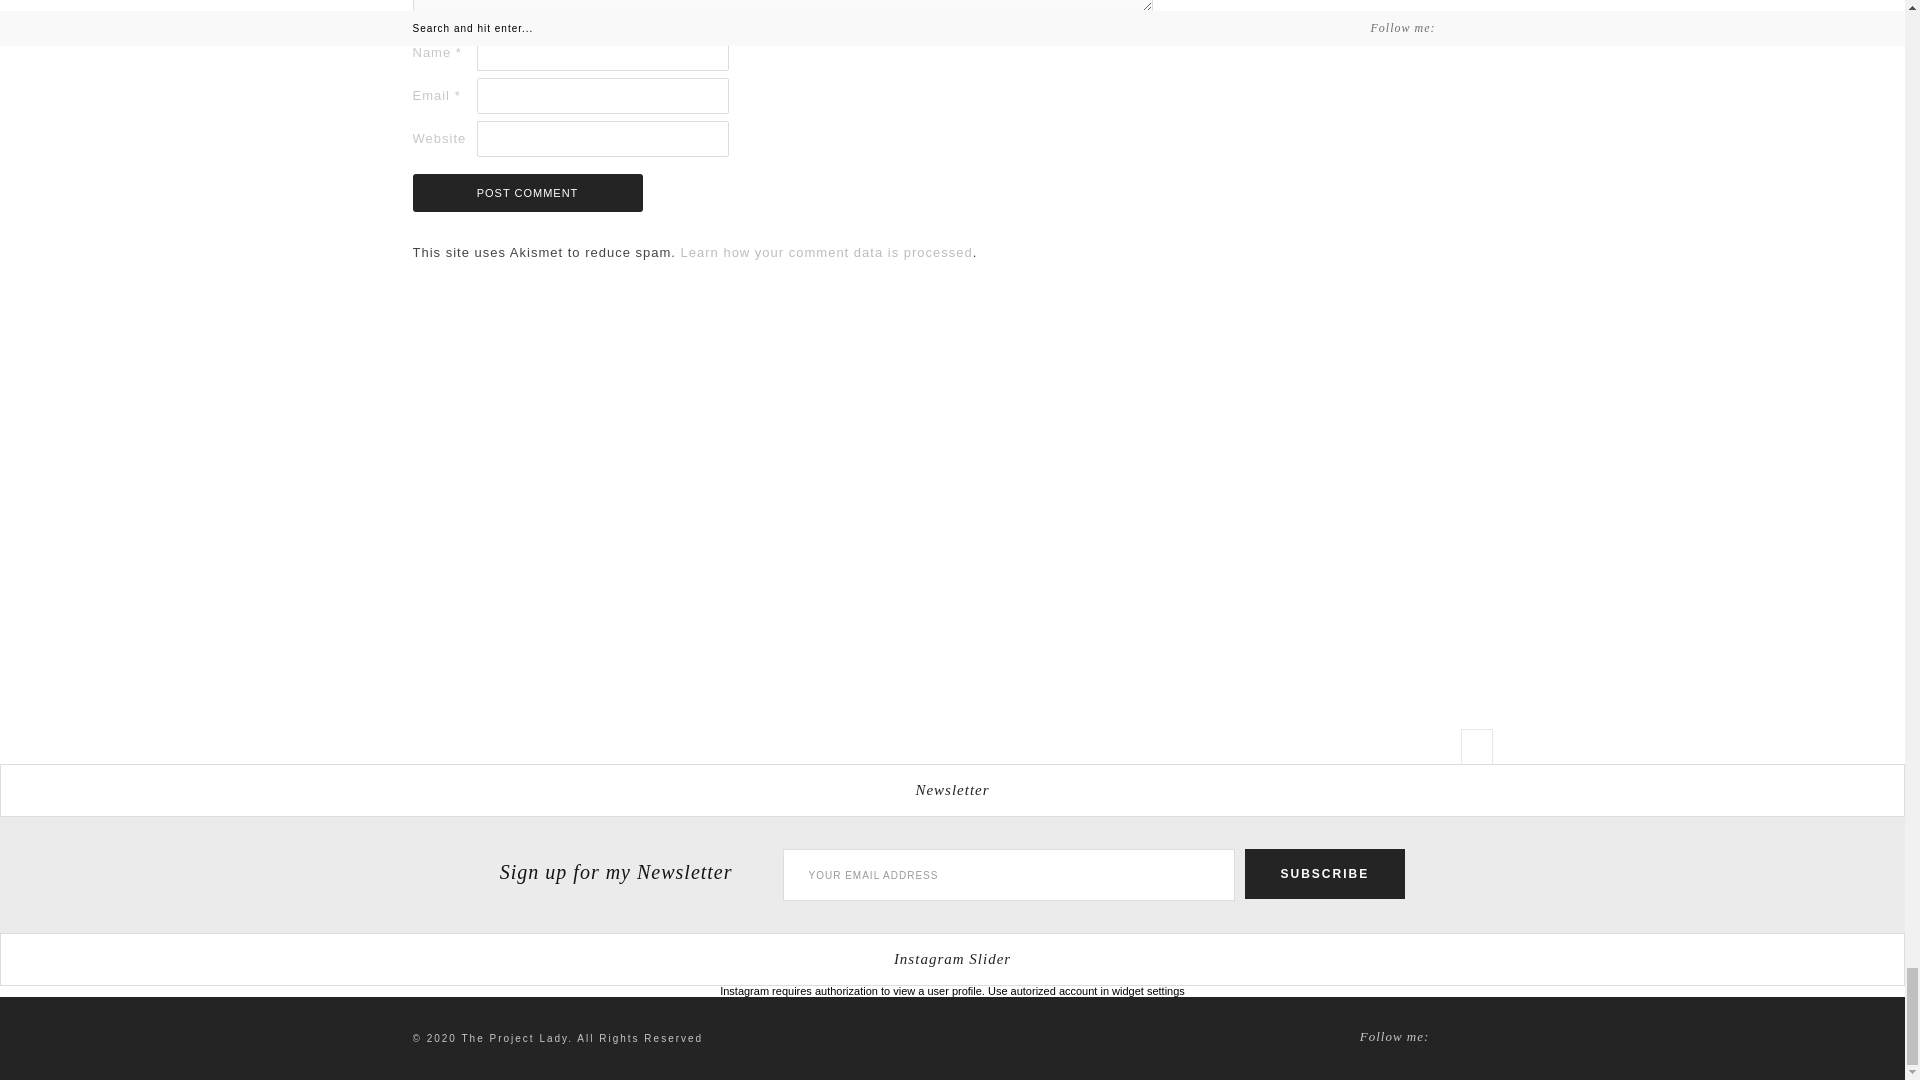 The image size is (1920, 1080). I want to click on Subscribe, so click(1324, 873).